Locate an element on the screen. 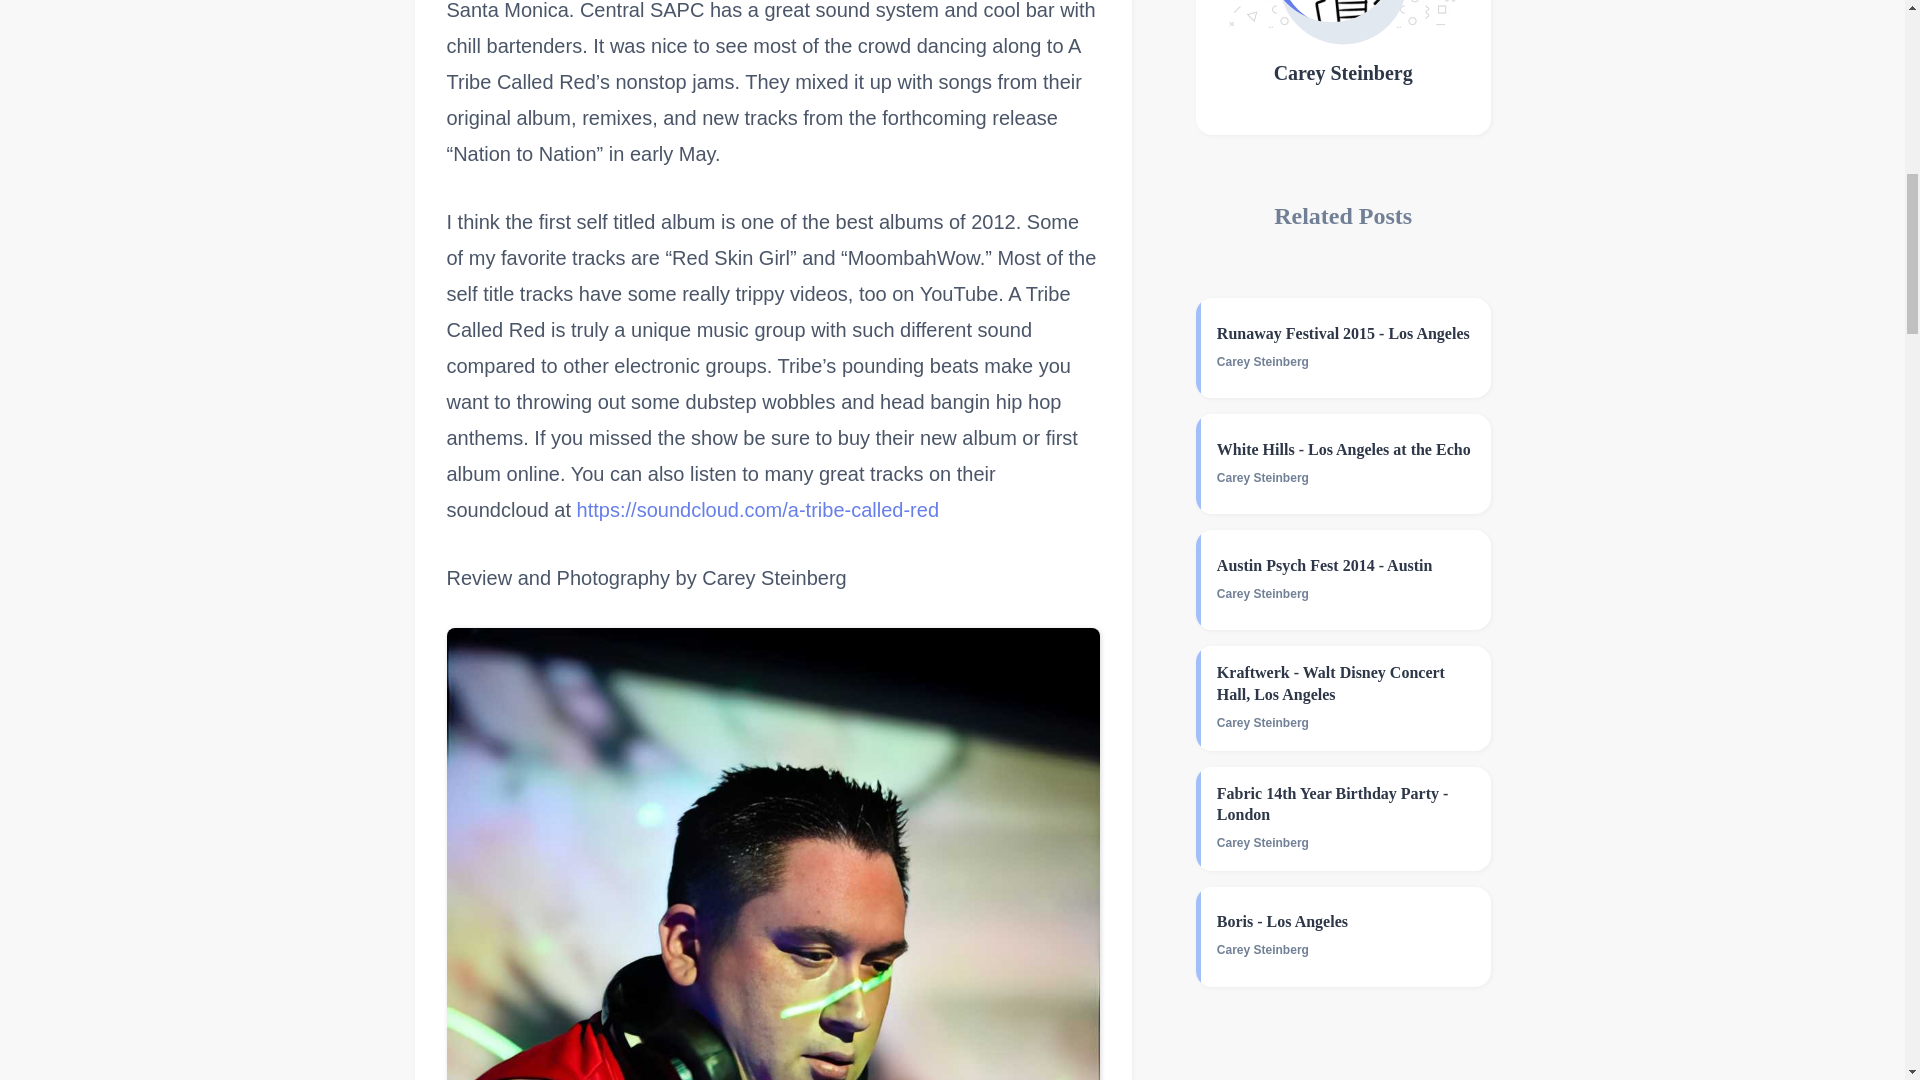  White Hills - Los Angeles at the Echo is located at coordinates (1346, 449).